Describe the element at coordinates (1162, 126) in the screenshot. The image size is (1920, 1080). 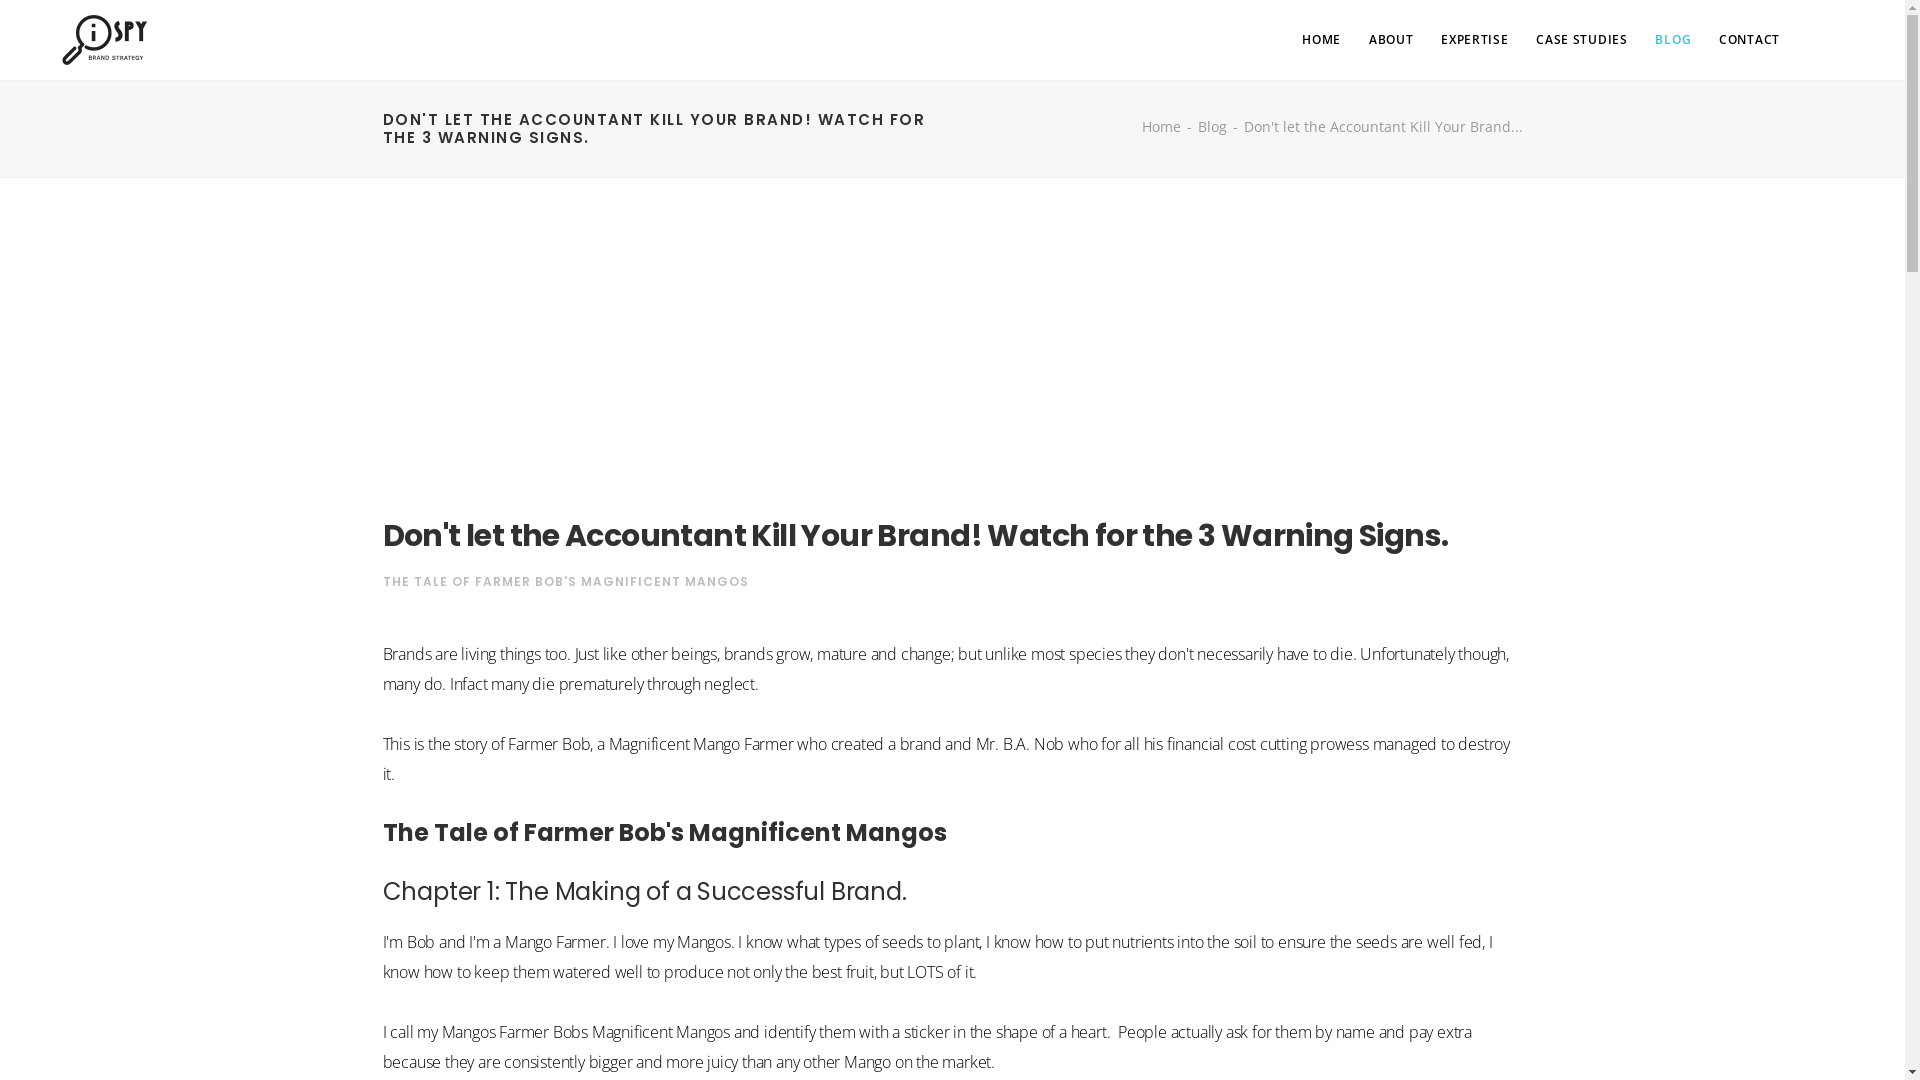
I see `Home` at that location.